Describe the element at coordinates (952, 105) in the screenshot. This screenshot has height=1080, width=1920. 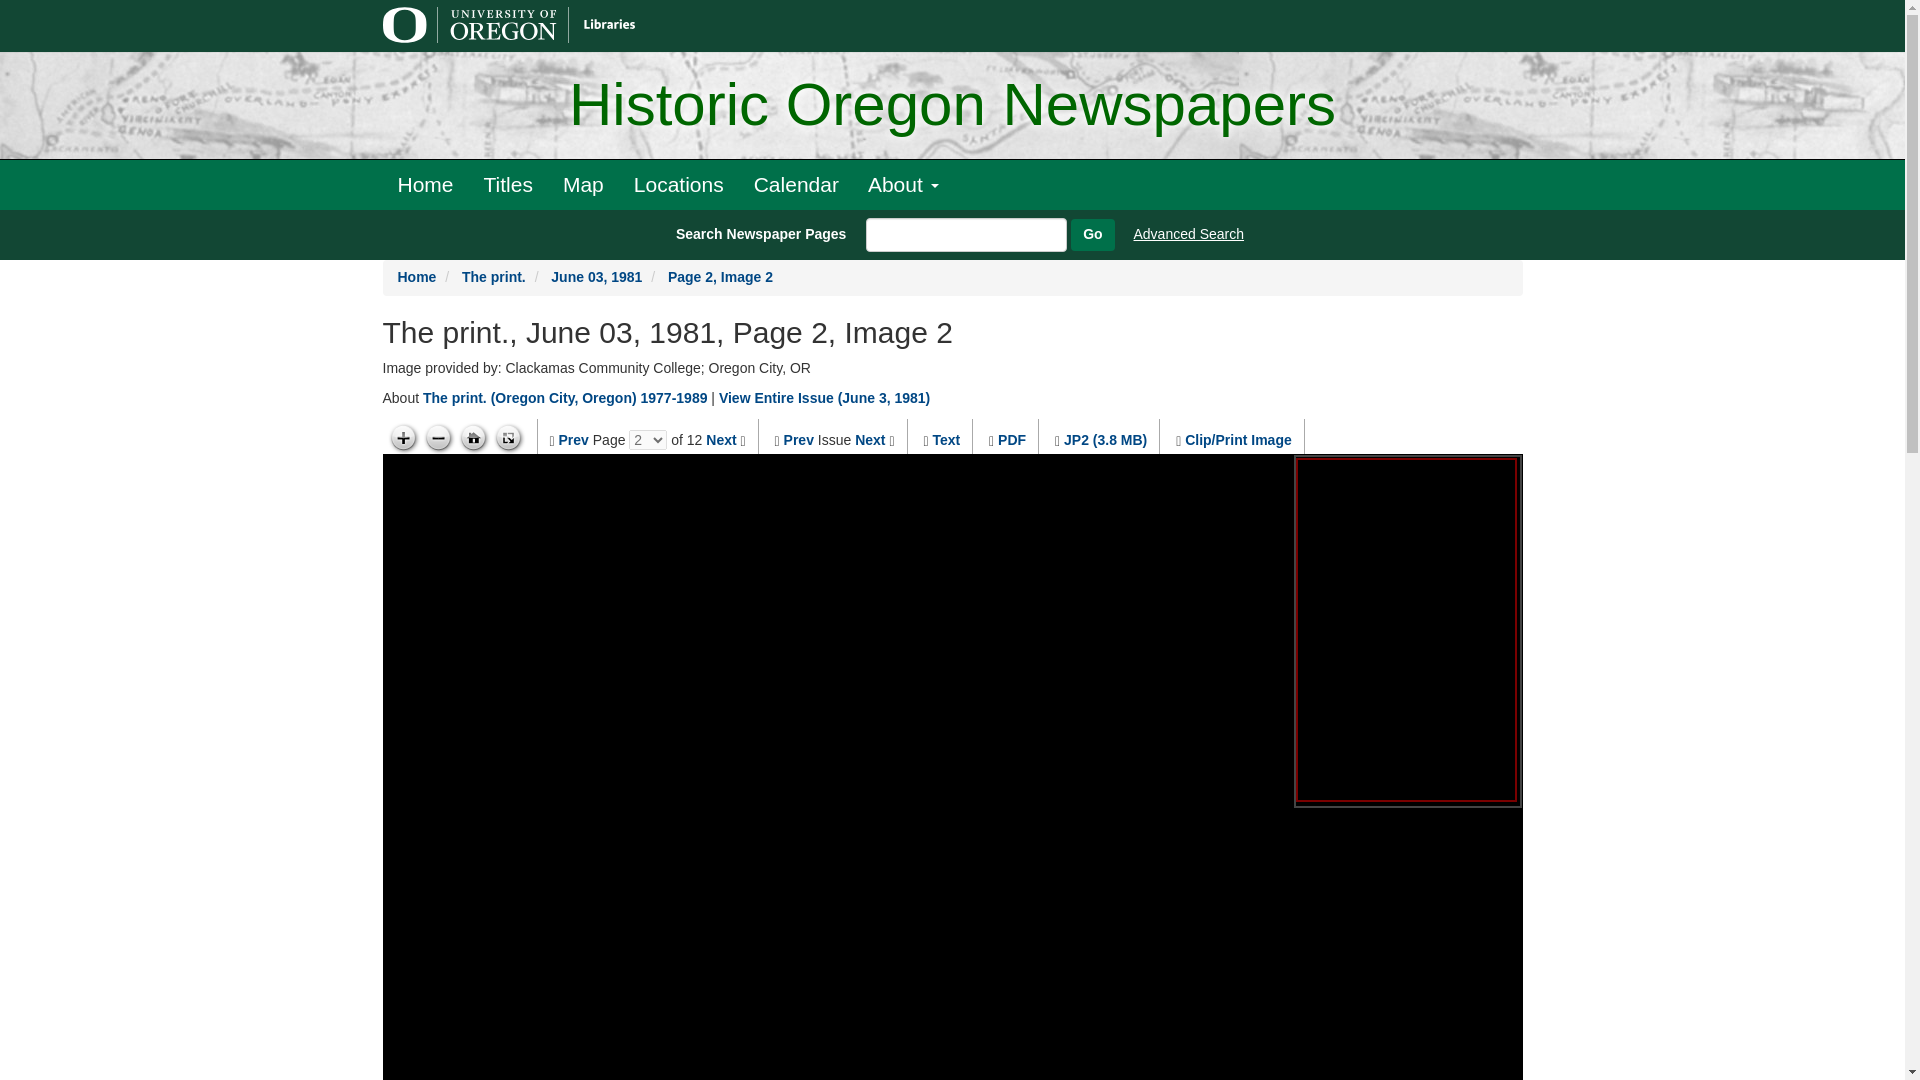
I see `Historic Oregon Newspapers` at that location.